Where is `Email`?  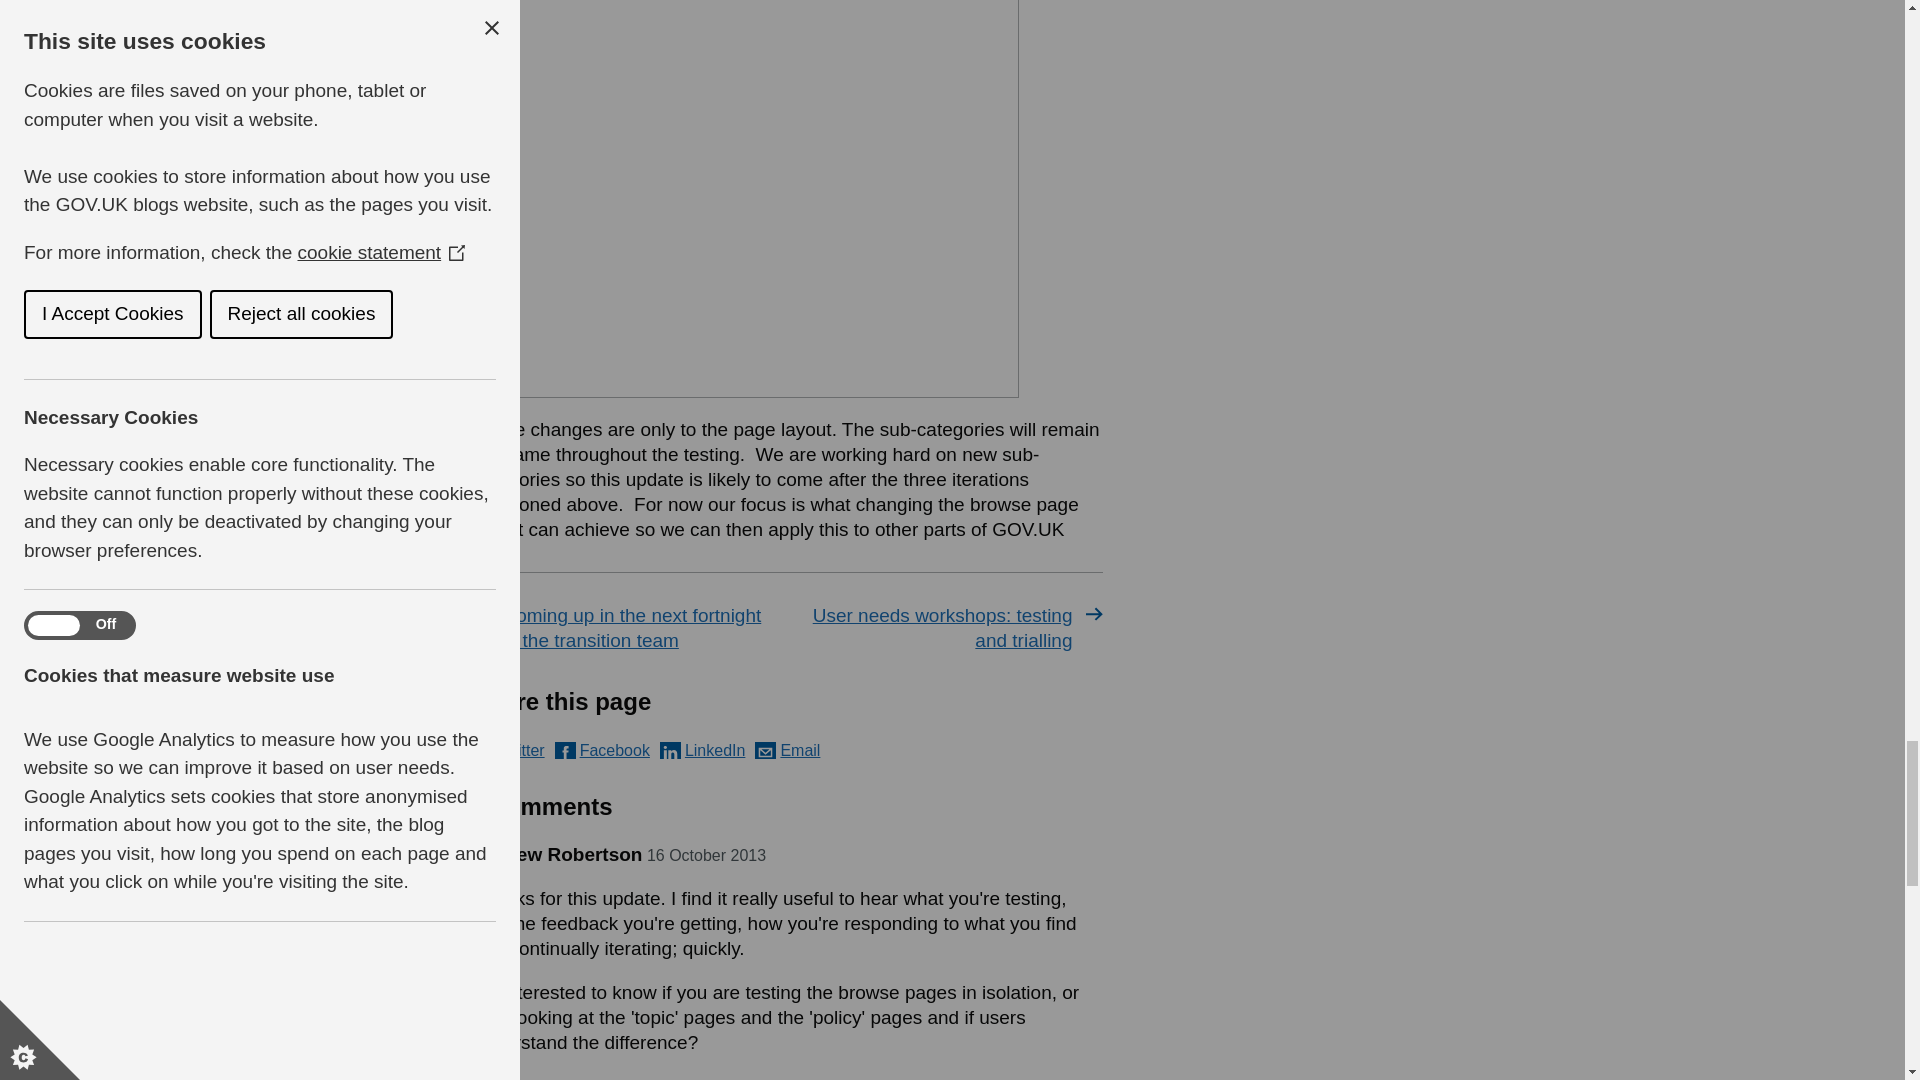 Email is located at coordinates (786, 750).